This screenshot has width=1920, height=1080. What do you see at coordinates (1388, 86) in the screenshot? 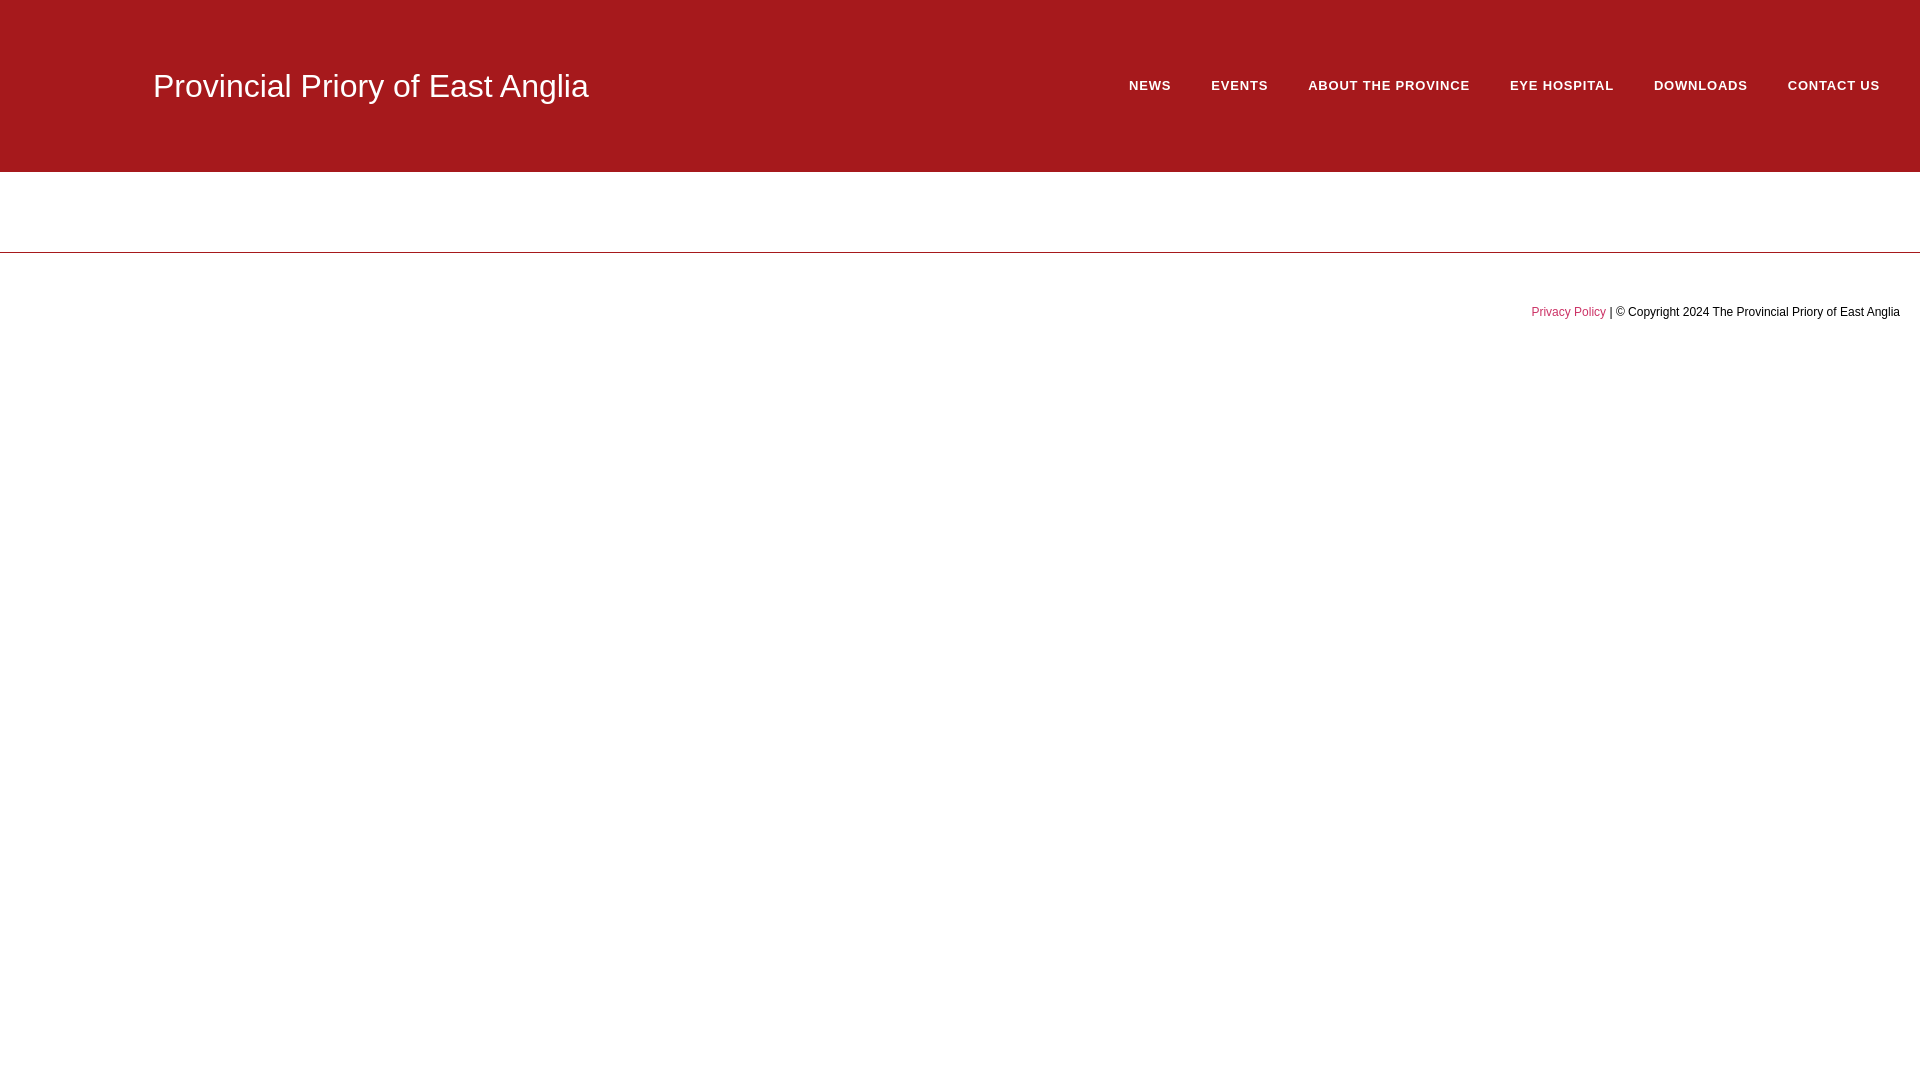
I see `ABOUT THE PROVINCE` at bounding box center [1388, 86].